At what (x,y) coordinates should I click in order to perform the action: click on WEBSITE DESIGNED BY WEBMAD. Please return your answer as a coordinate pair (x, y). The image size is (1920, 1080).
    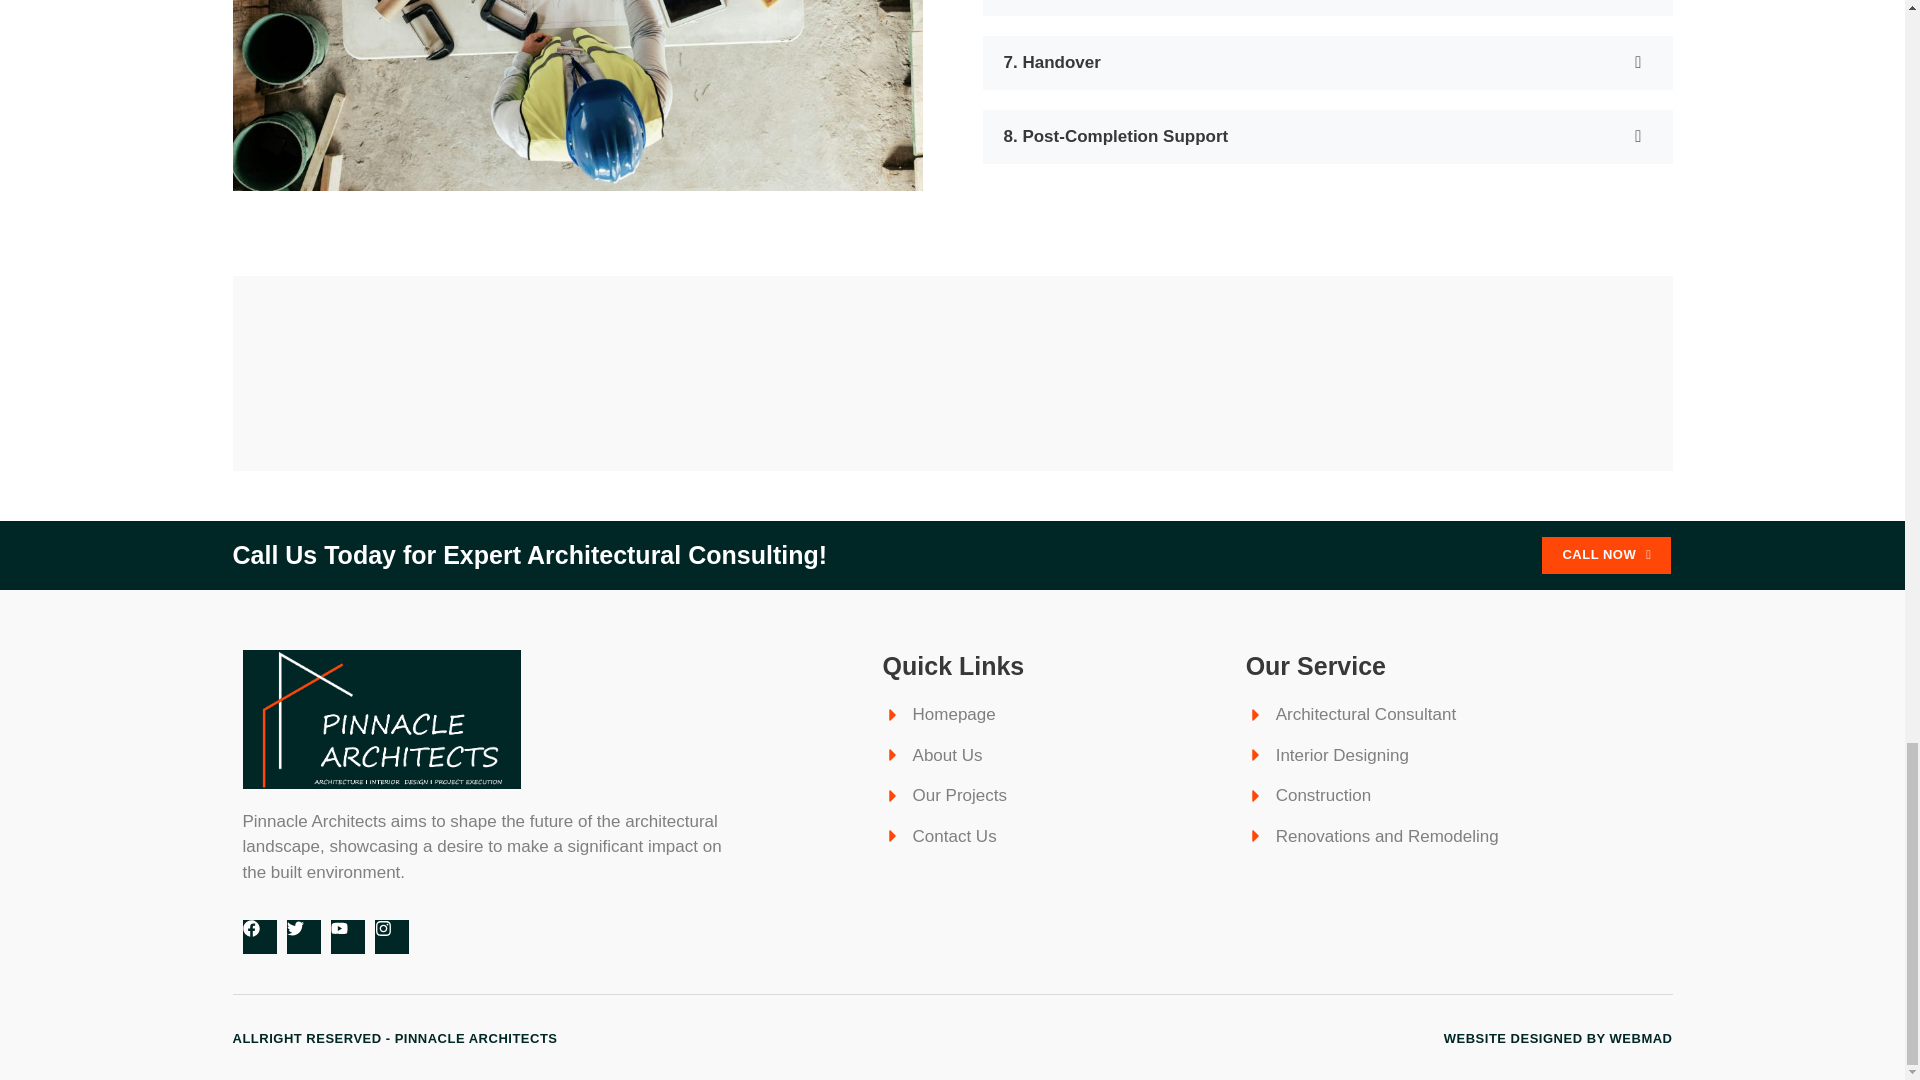
    Looking at the image, I should click on (1558, 1038).